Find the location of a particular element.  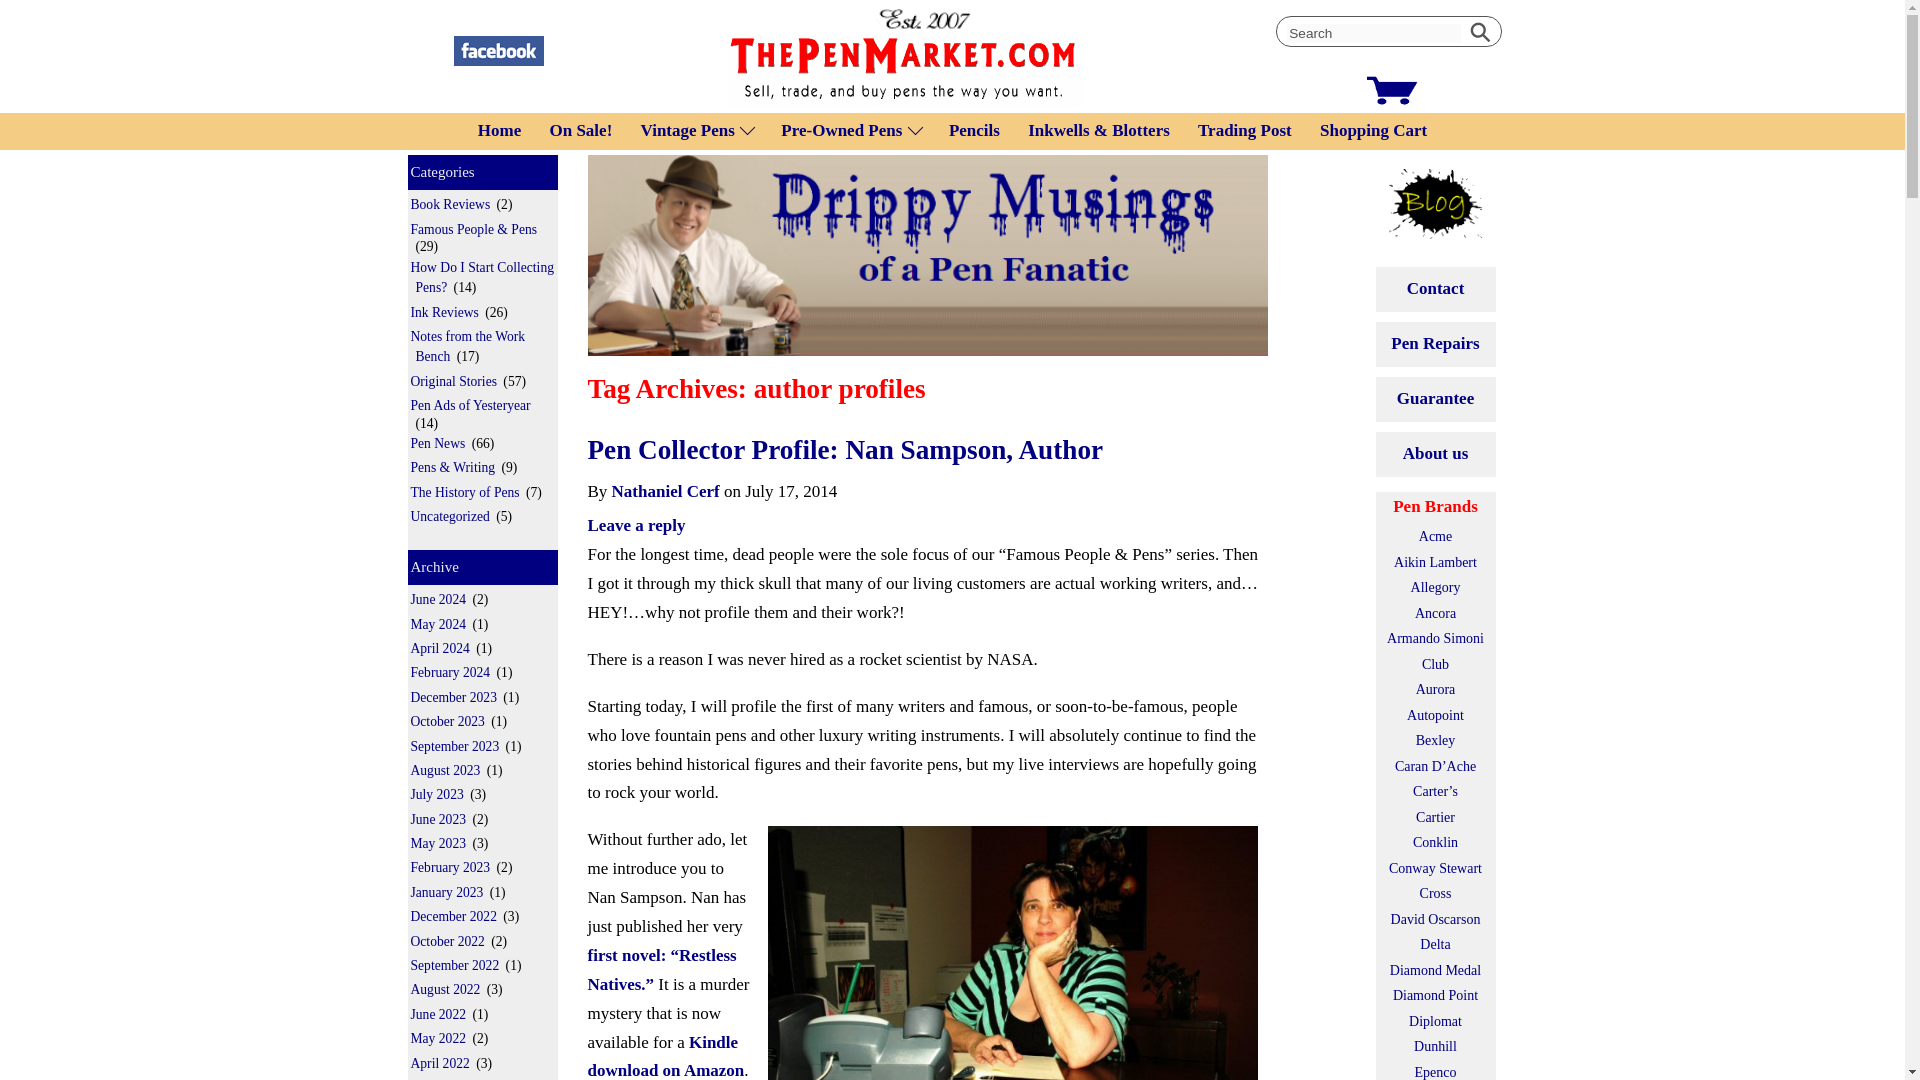

View all posts in Uncategorized is located at coordinates (450, 516).